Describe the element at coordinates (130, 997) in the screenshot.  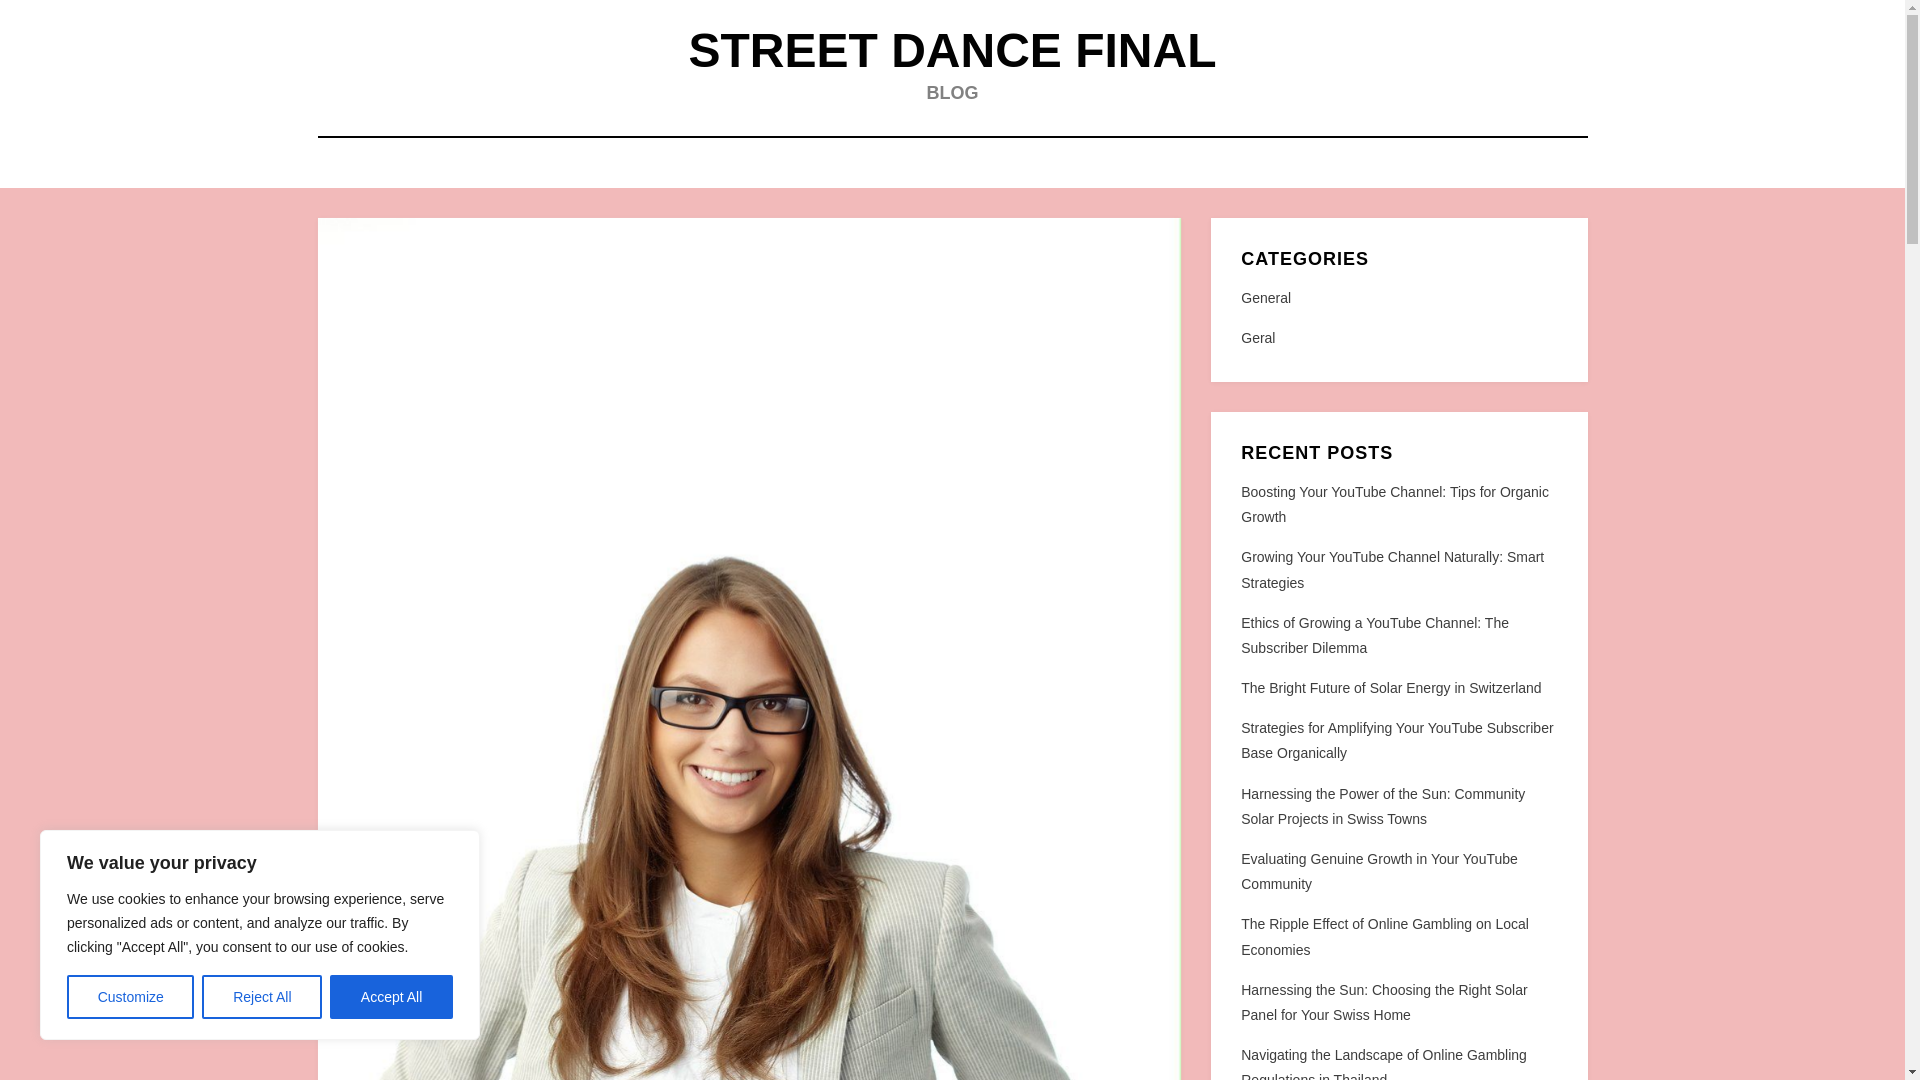
I see `Customize` at that location.